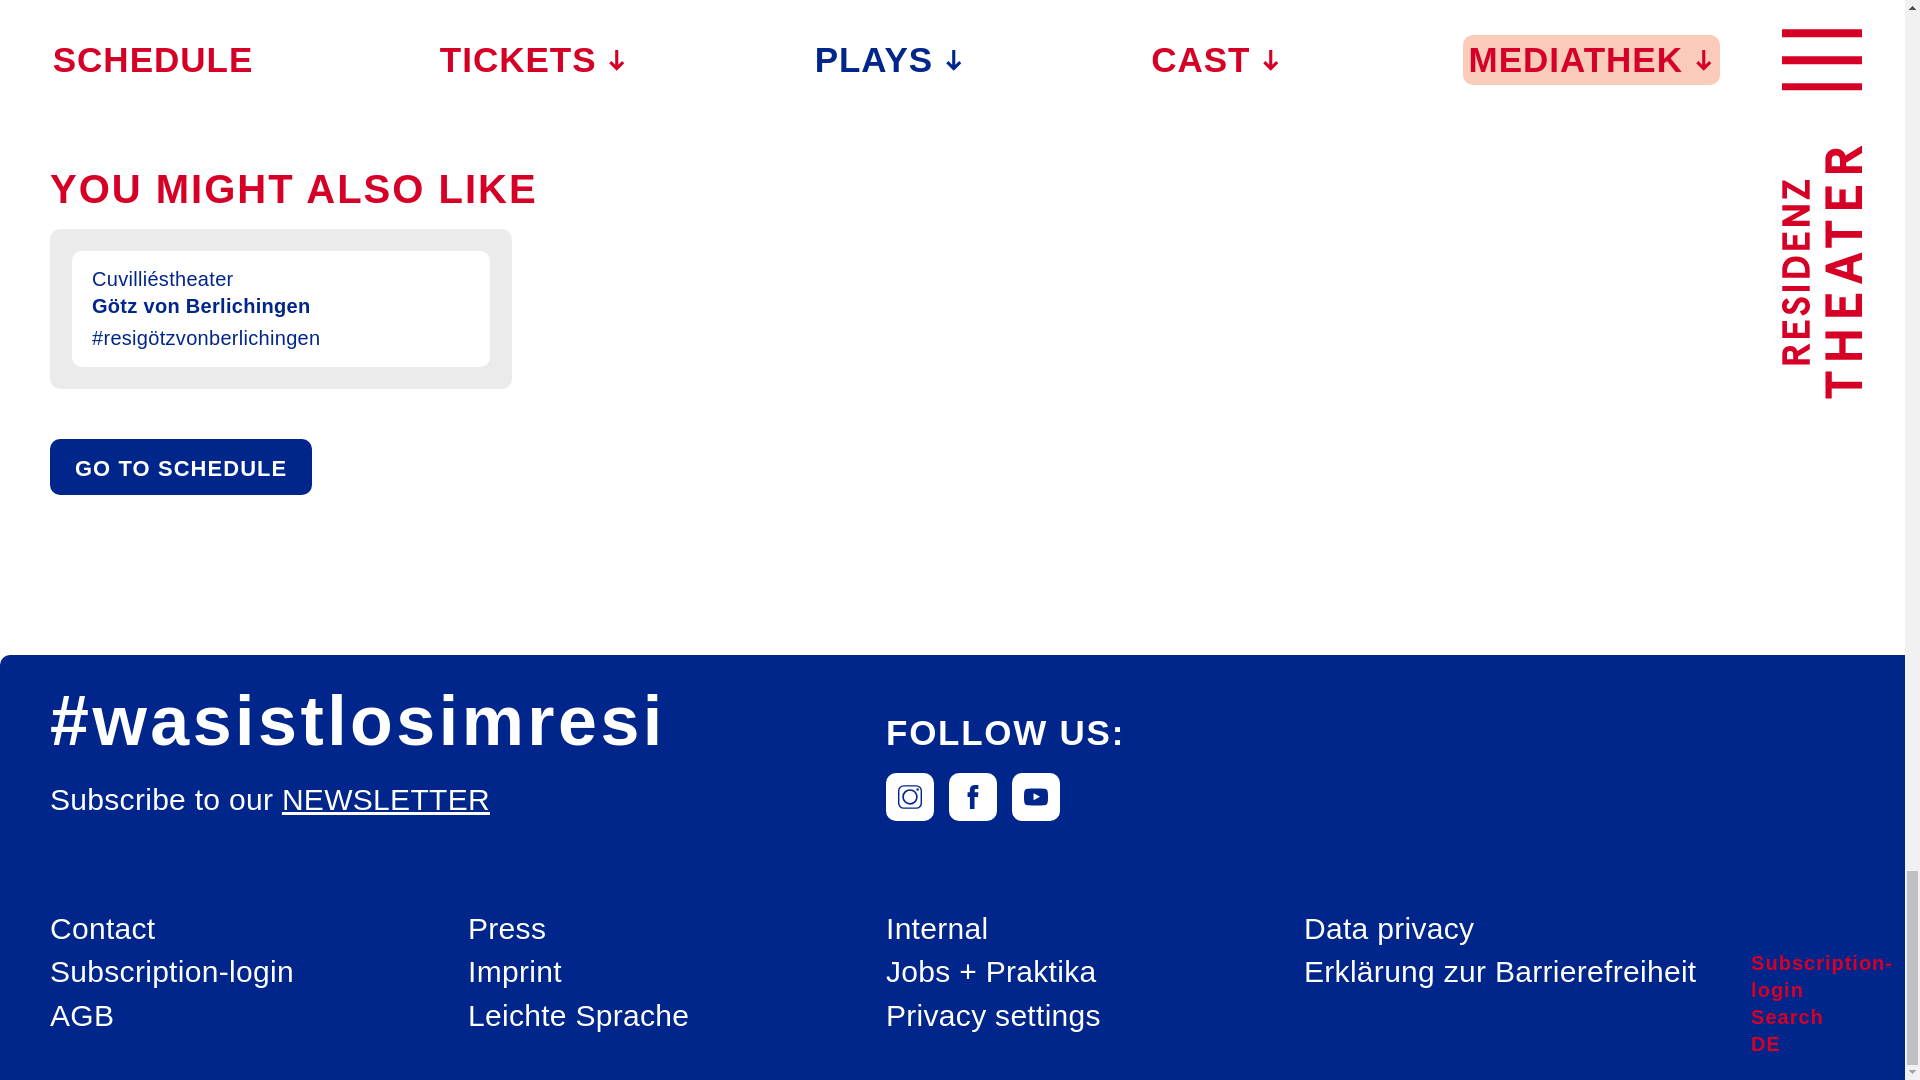 This screenshot has height=1080, width=1920. What do you see at coordinates (1388, 930) in the screenshot?
I see `Data privacy` at bounding box center [1388, 930].